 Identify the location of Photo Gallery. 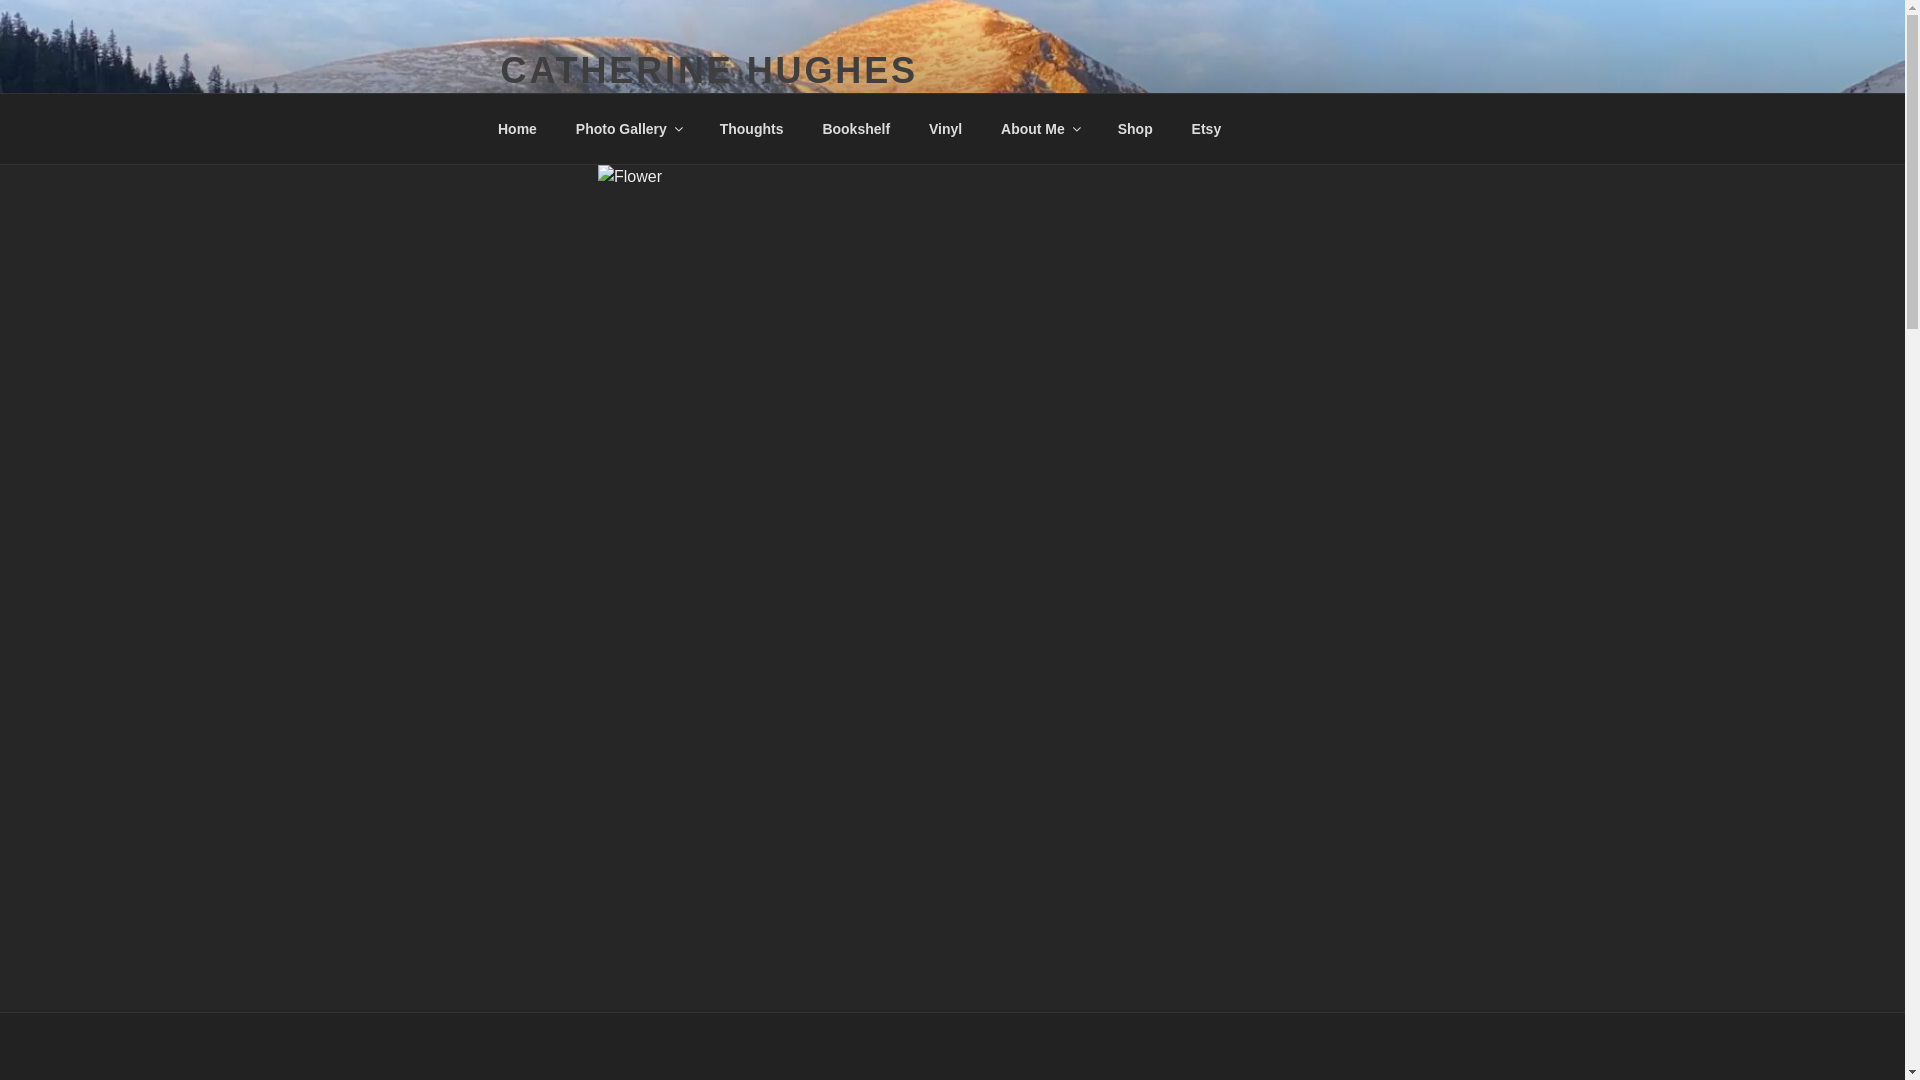
(628, 128).